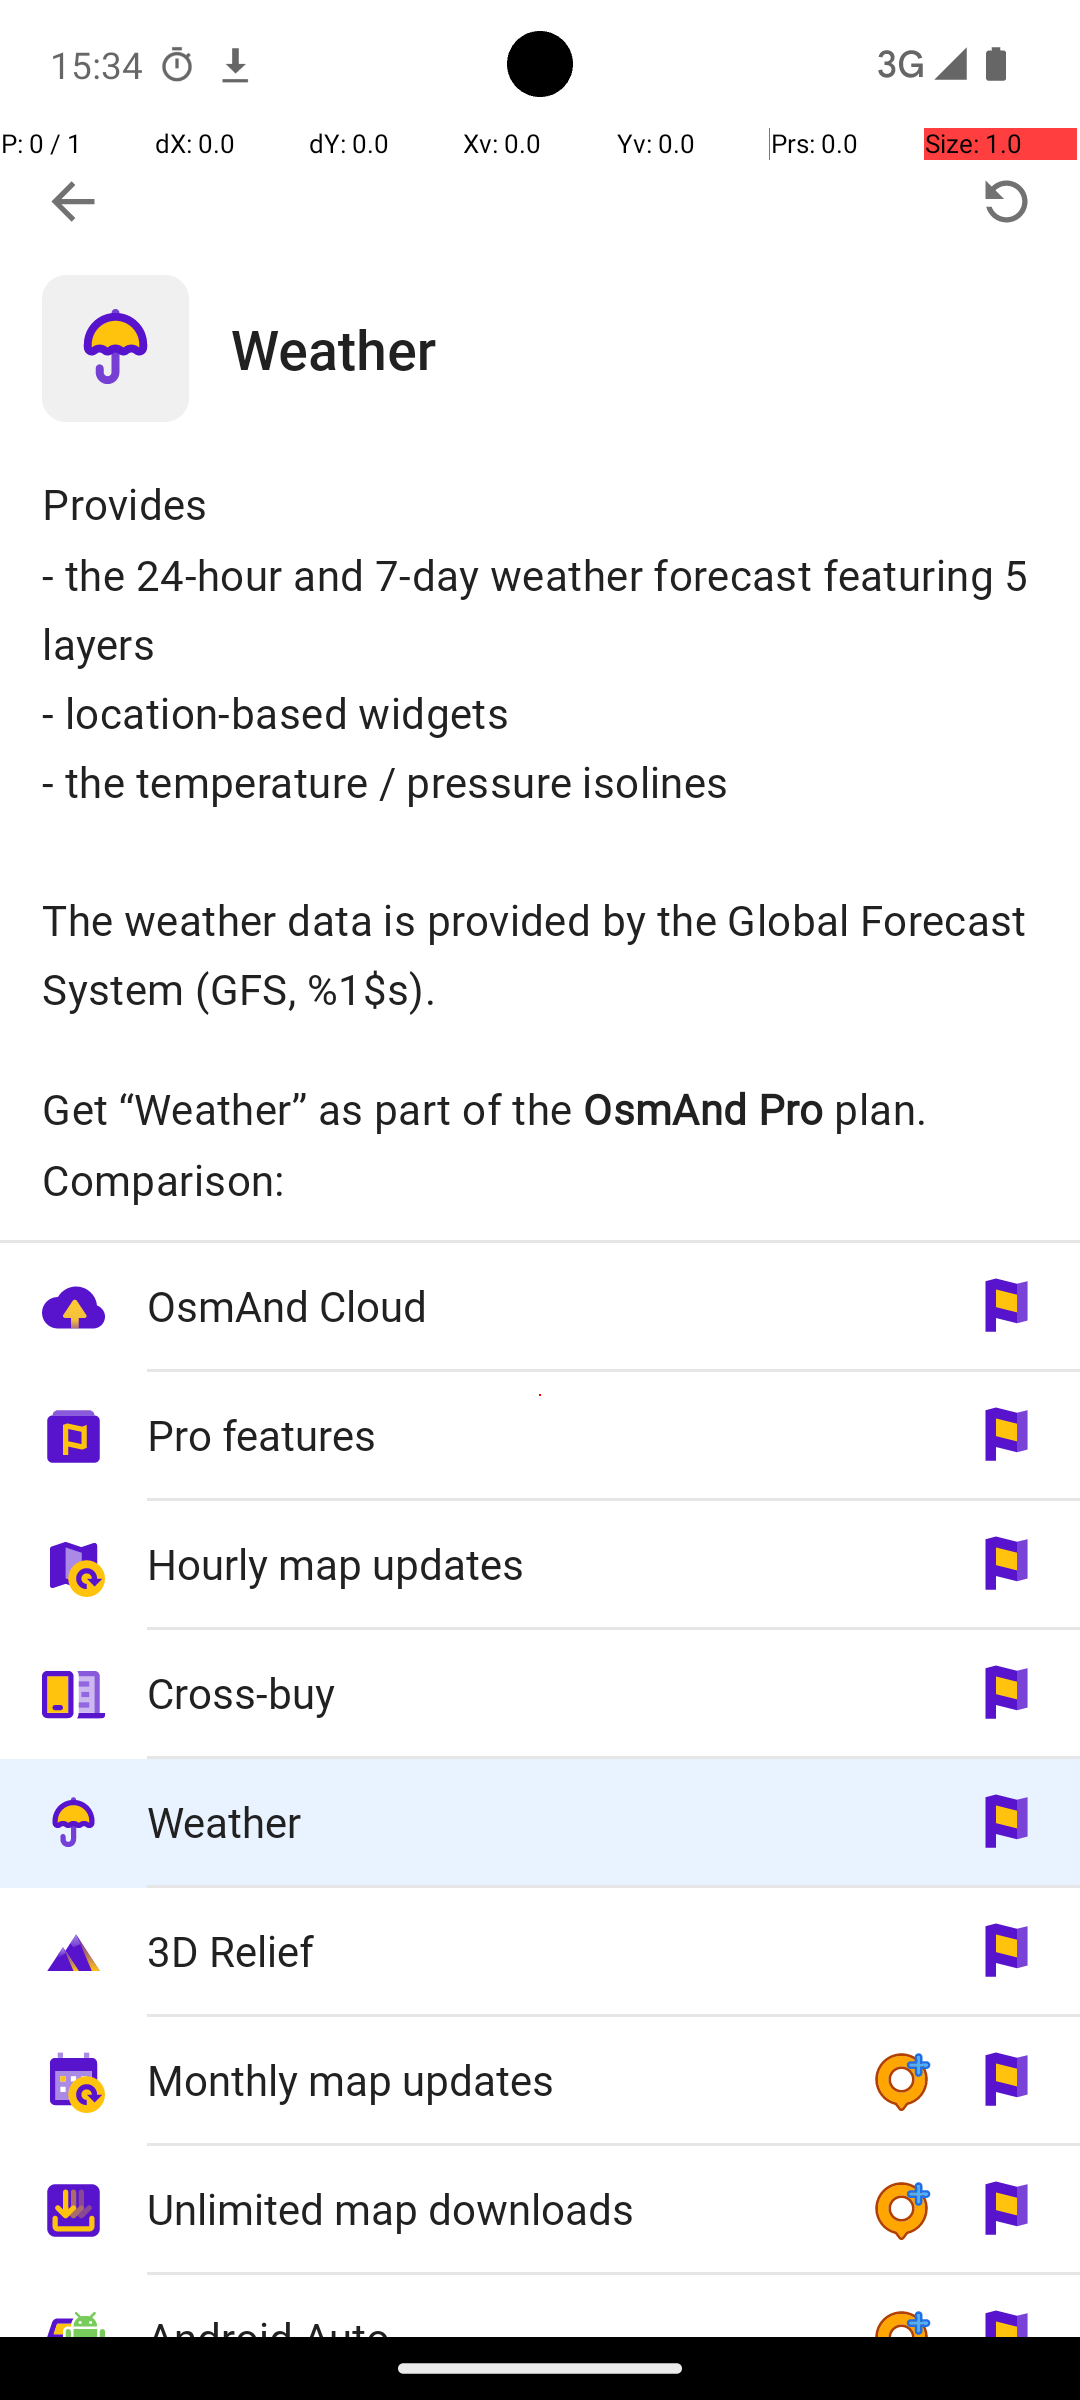 The height and width of the screenshot is (2400, 1080). Describe the element at coordinates (488, 1950) in the screenshot. I see `3D Relief` at that location.